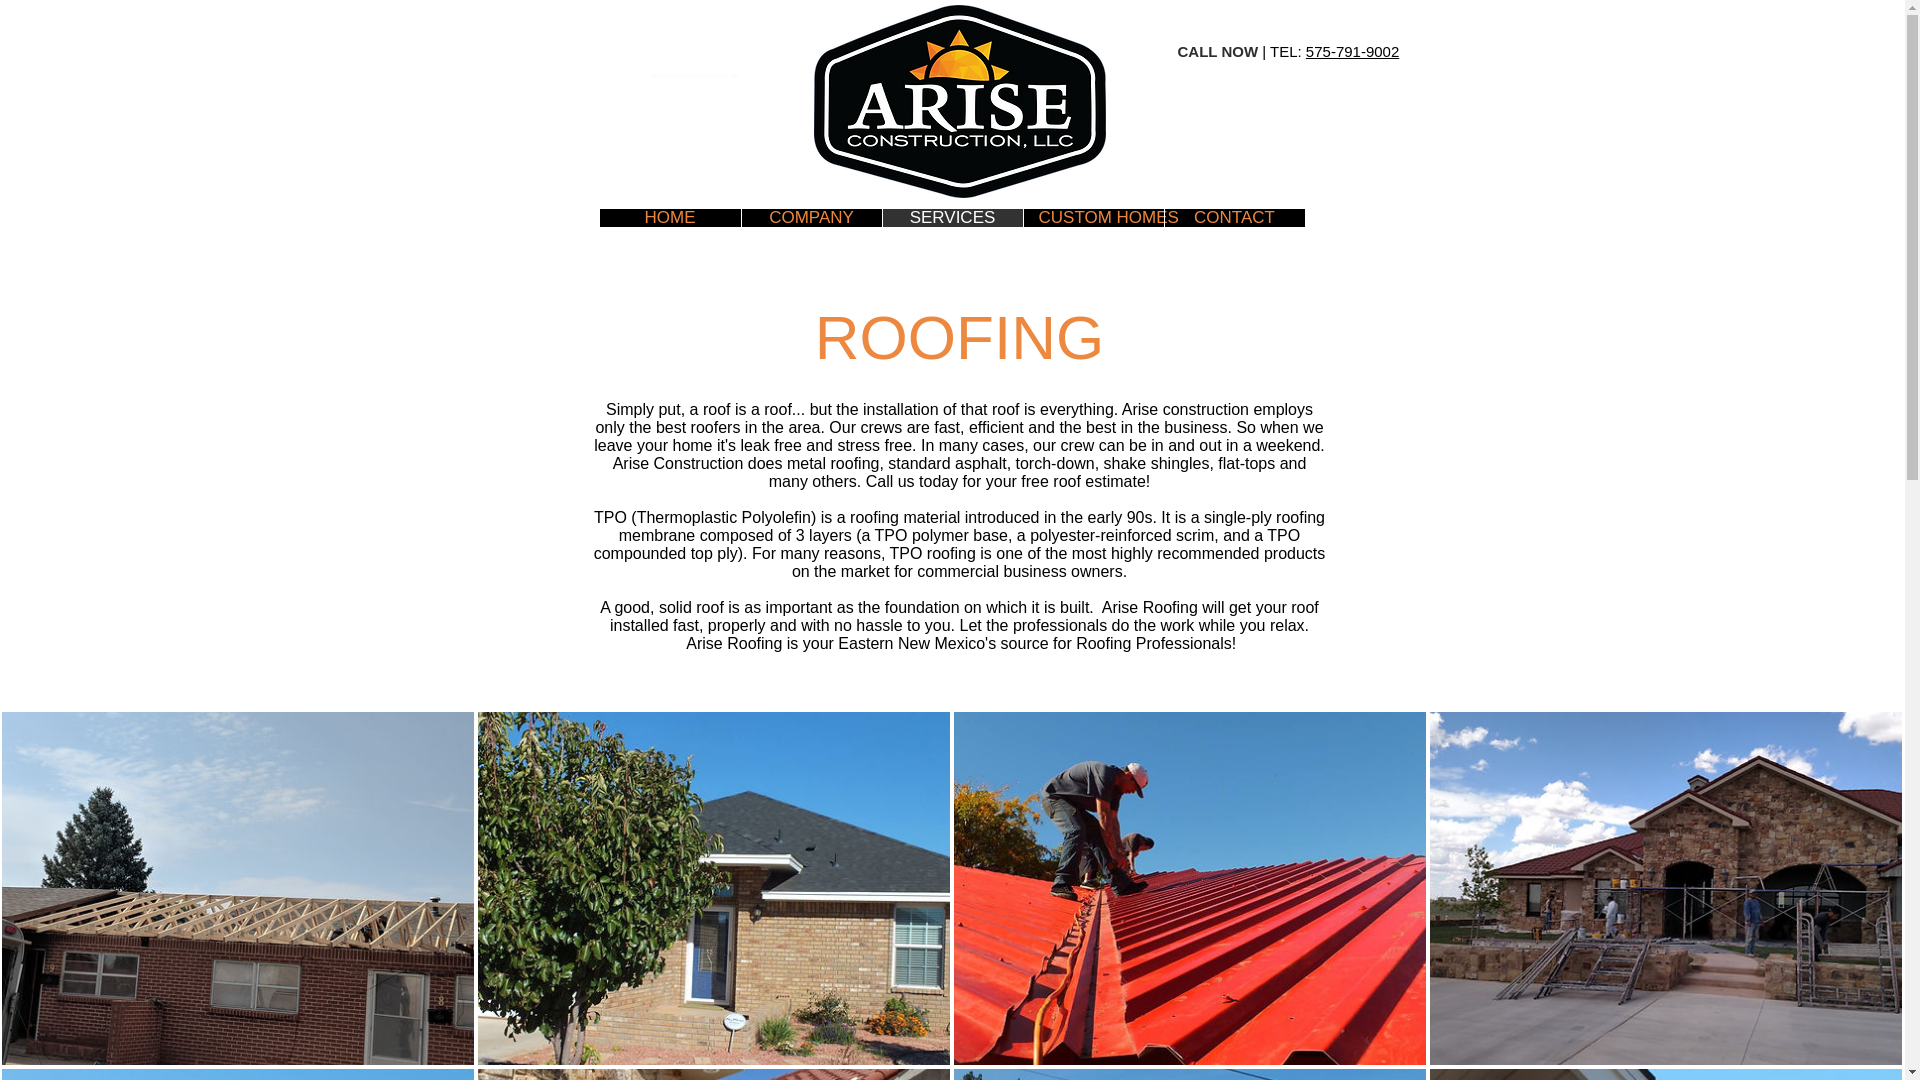  I want to click on HOME, so click(670, 218).